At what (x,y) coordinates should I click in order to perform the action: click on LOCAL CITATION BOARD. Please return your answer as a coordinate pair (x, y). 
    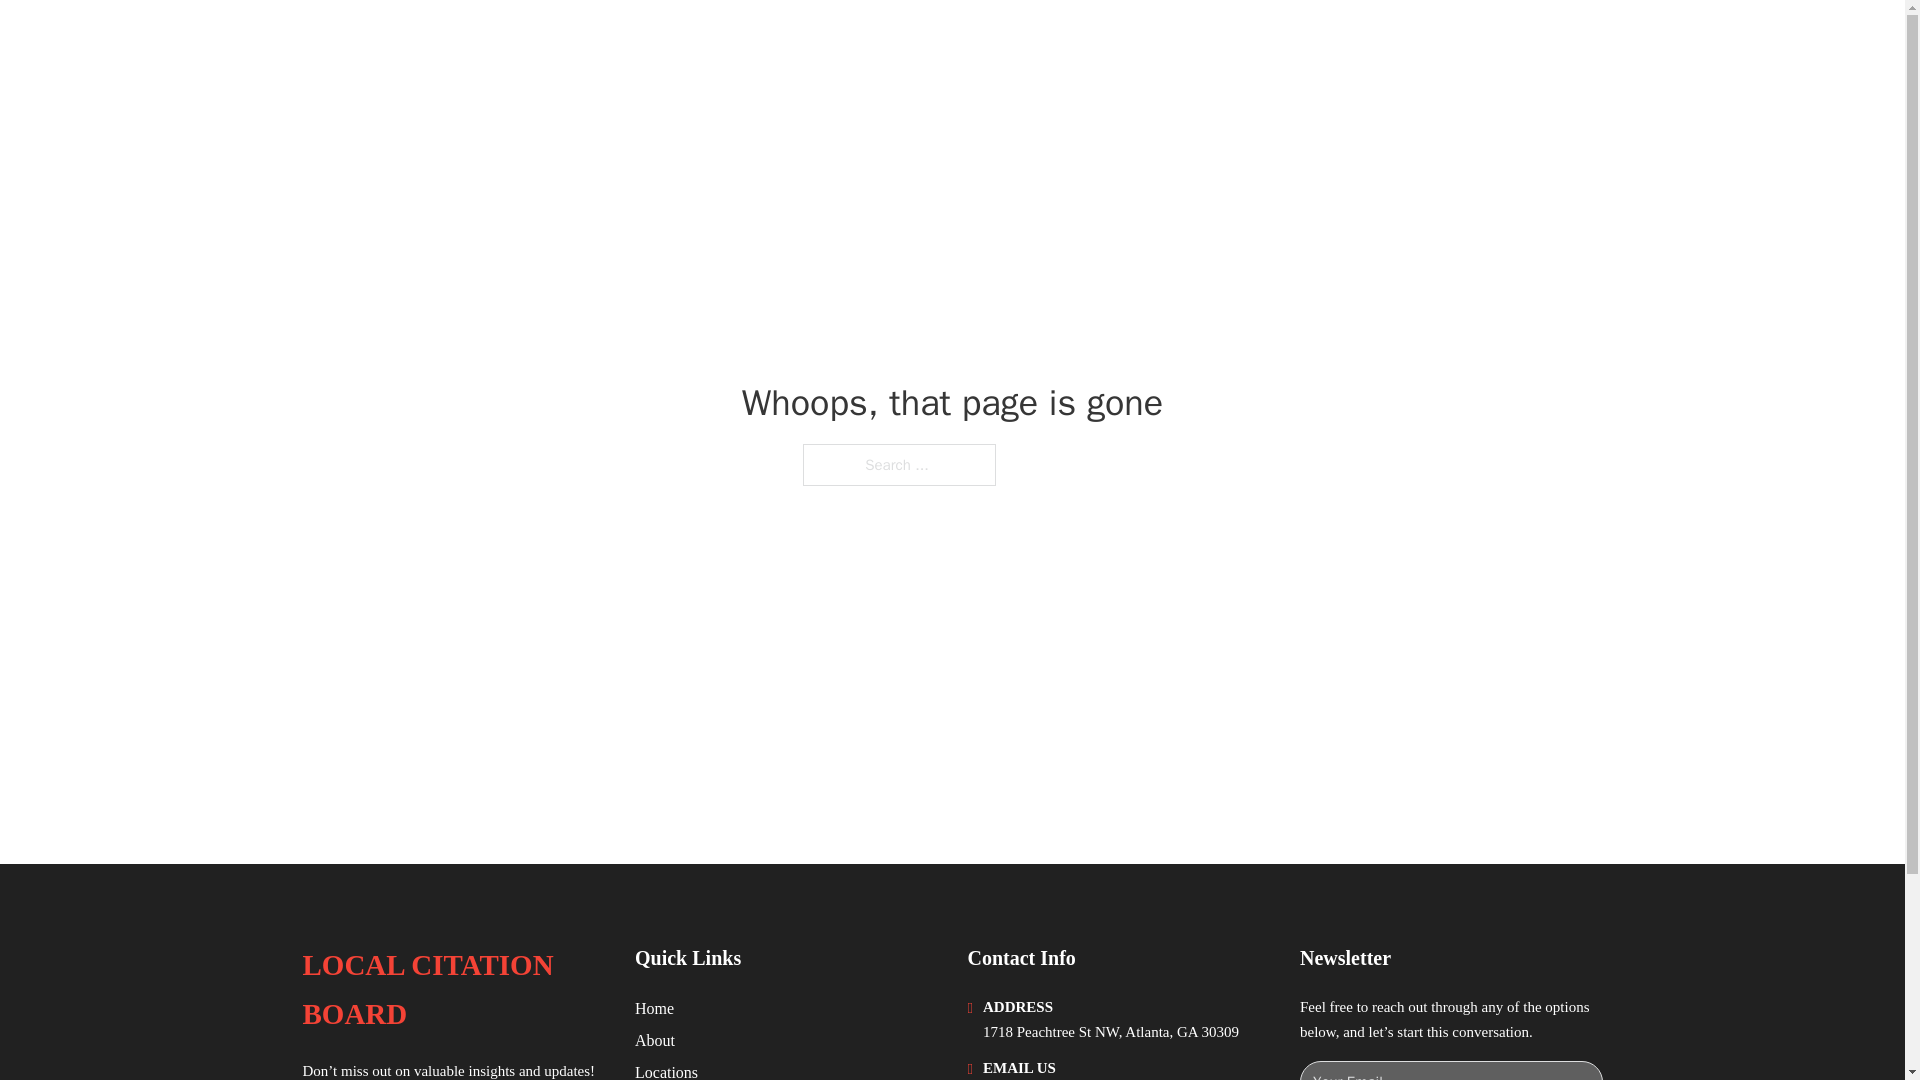
    Looking at the image, I should click on (502, 42).